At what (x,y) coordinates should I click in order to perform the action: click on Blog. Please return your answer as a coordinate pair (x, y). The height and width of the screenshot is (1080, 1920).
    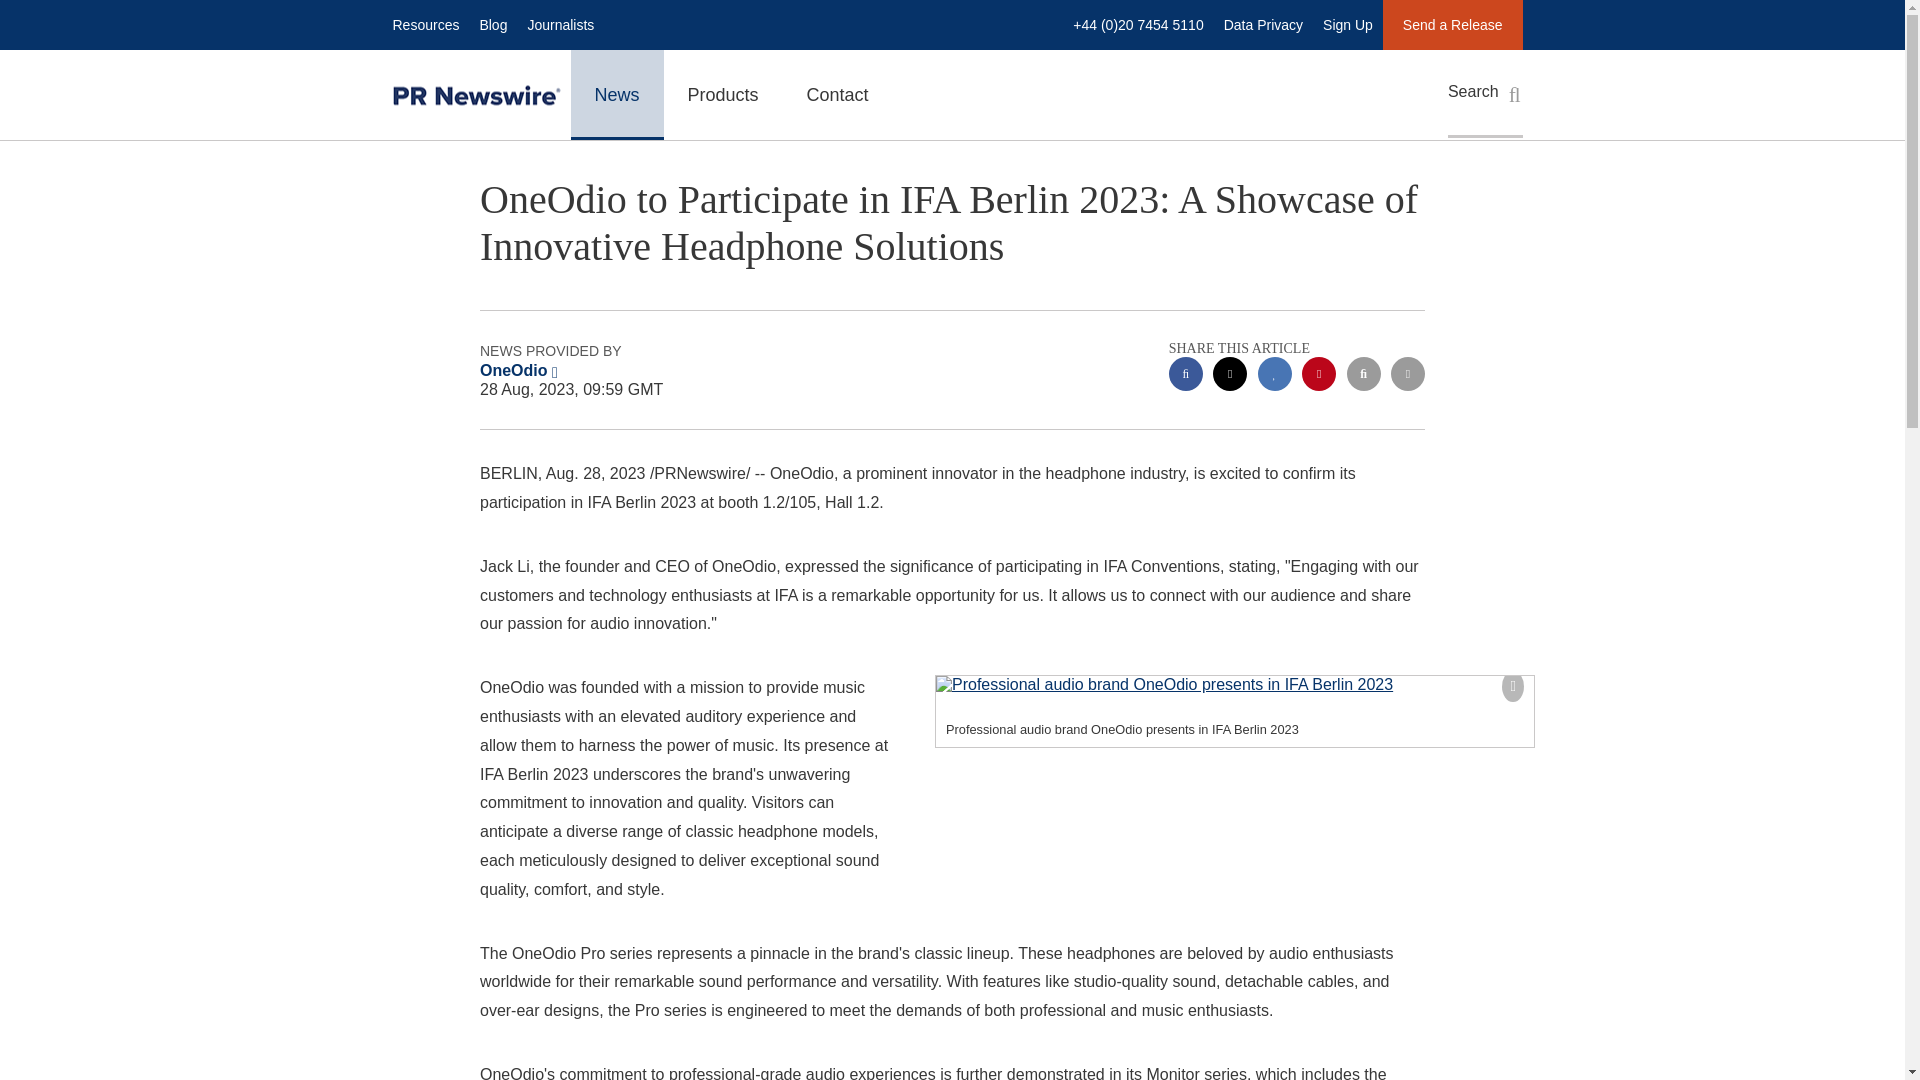
    Looking at the image, I should click on (492, 24).